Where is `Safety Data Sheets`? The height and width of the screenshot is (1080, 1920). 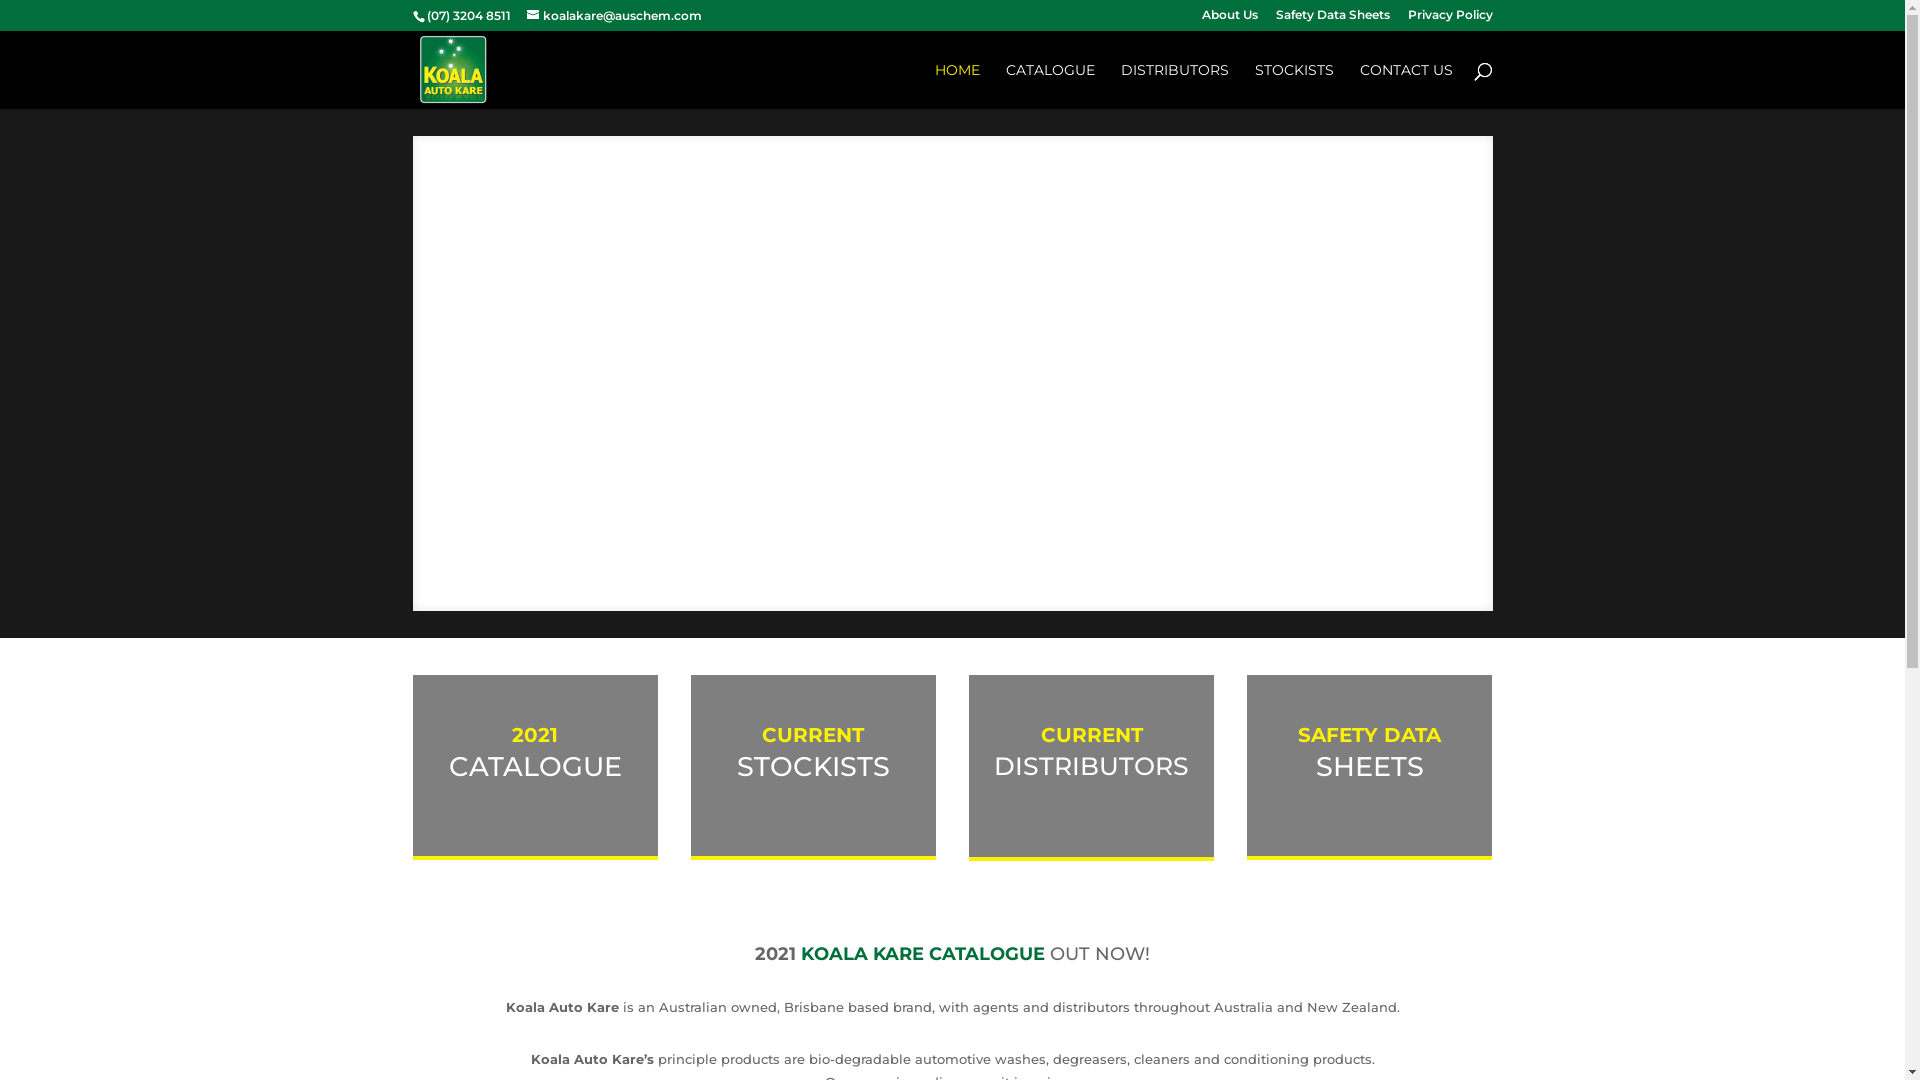
Safety Data Sheets is located at coordinates (1333, 20).